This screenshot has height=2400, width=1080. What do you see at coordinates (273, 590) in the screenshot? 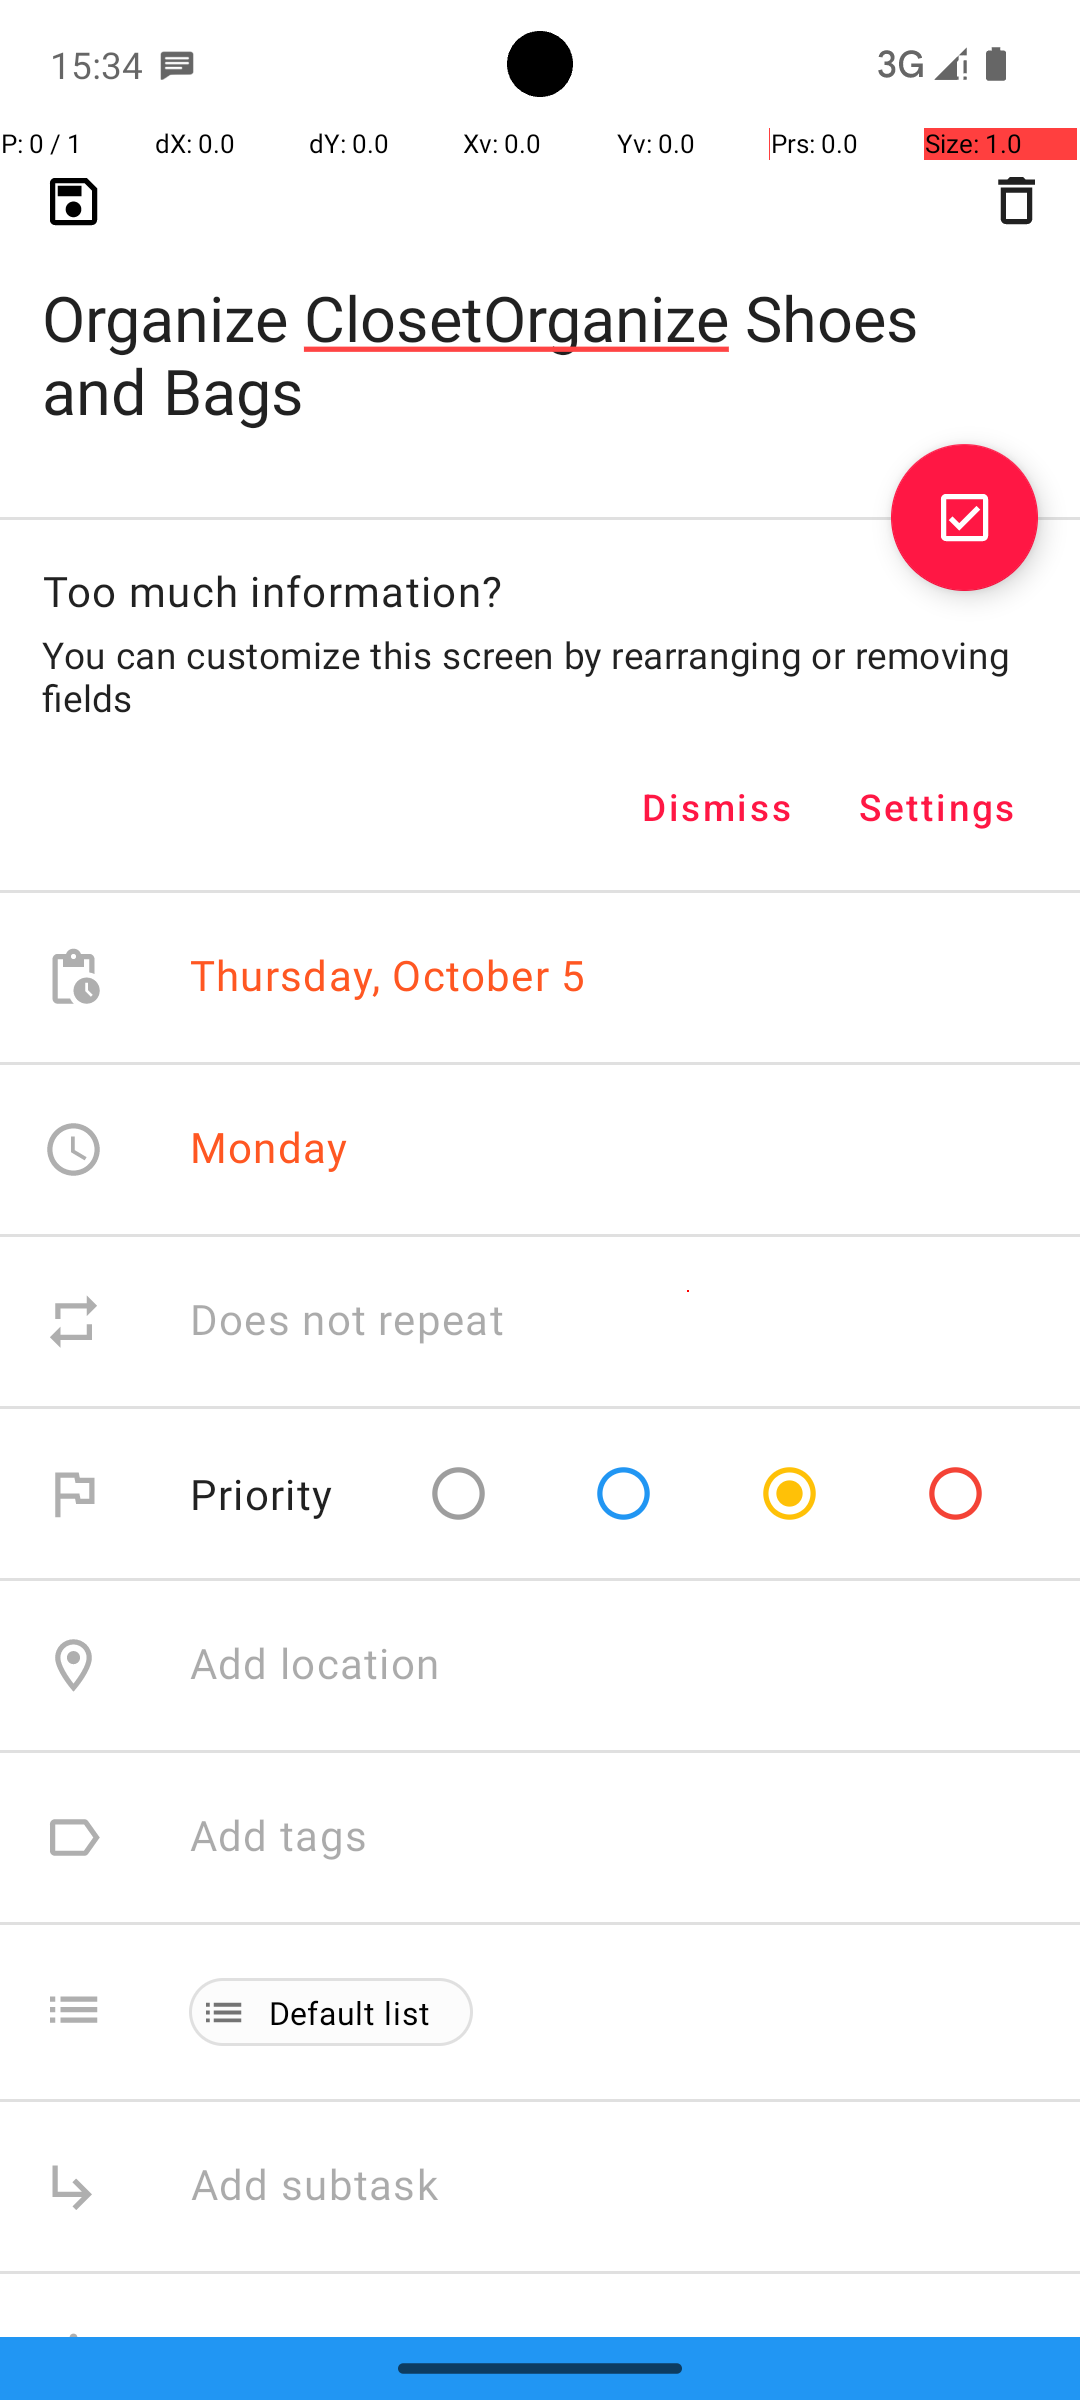
I see `Too much information?` at bounding box center [273, 590].